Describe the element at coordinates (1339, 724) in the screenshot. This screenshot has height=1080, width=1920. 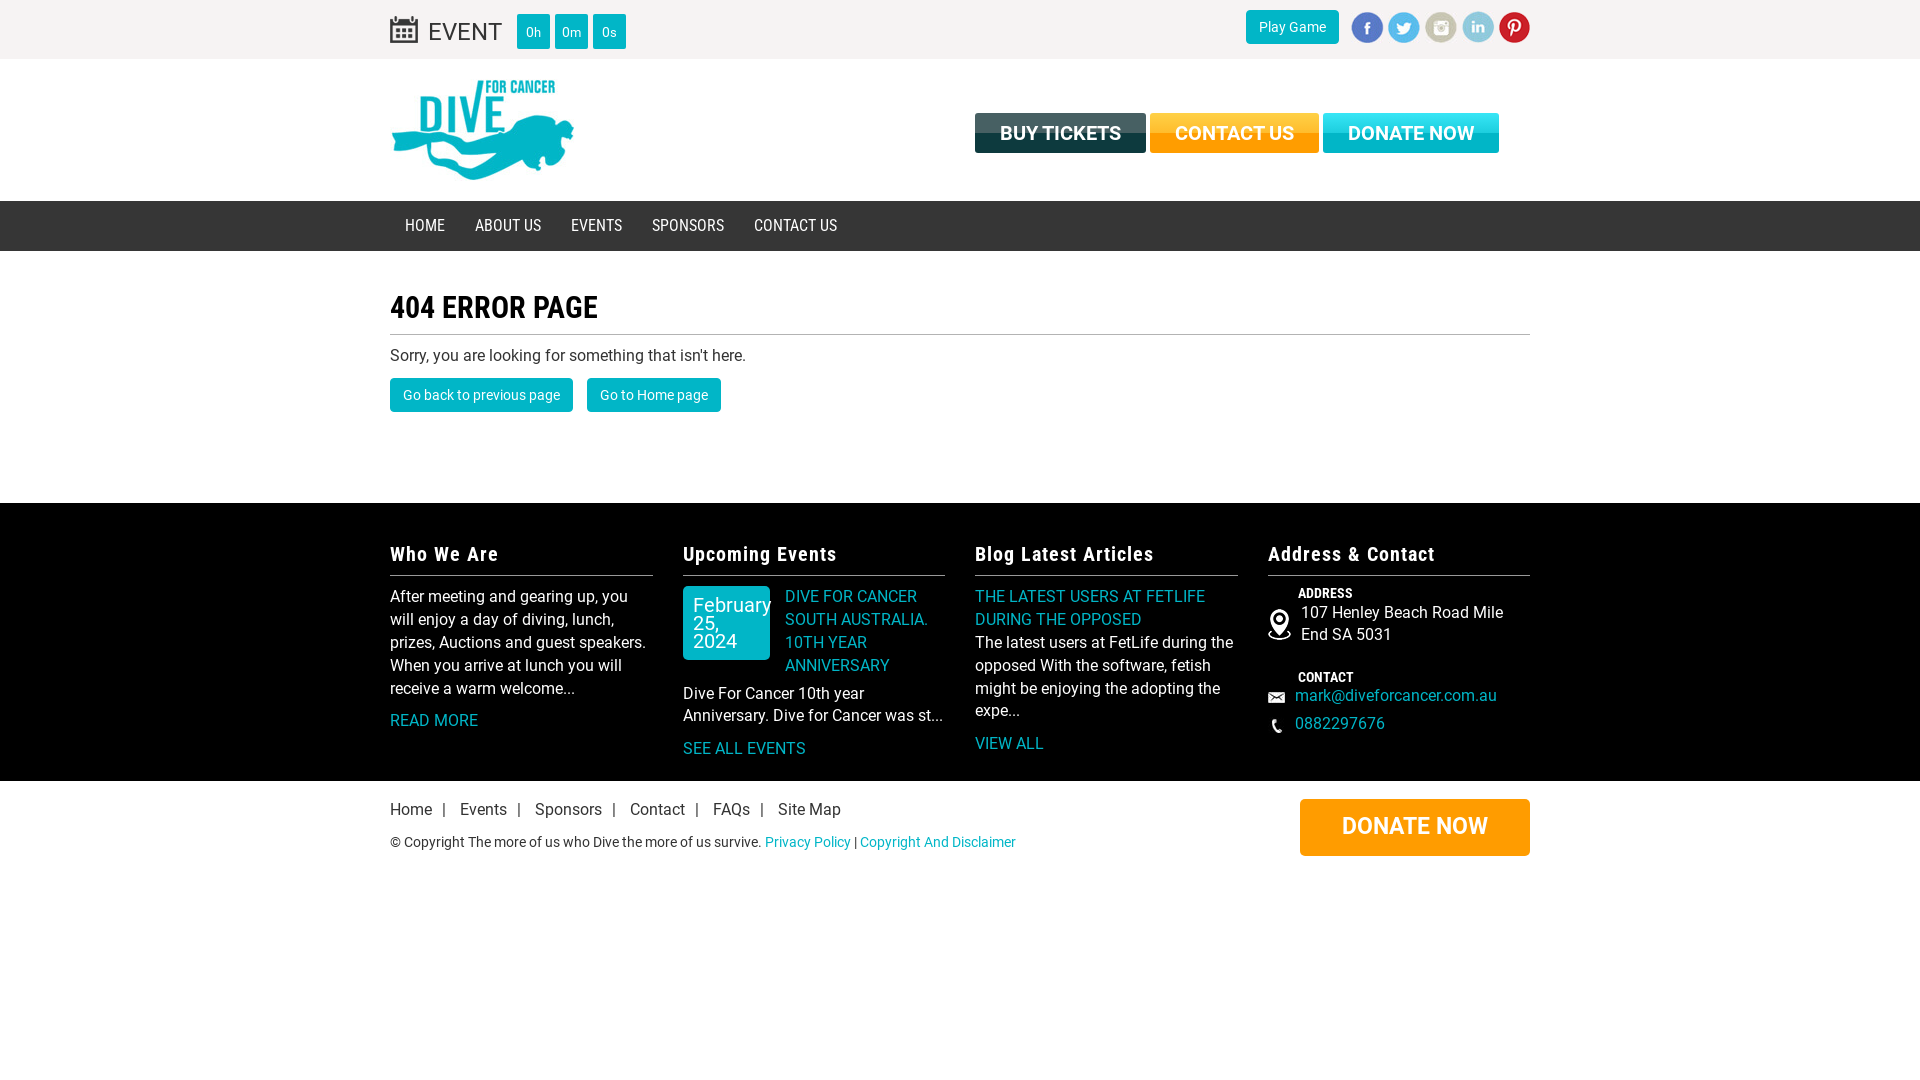
I see `0882297676` at that location.